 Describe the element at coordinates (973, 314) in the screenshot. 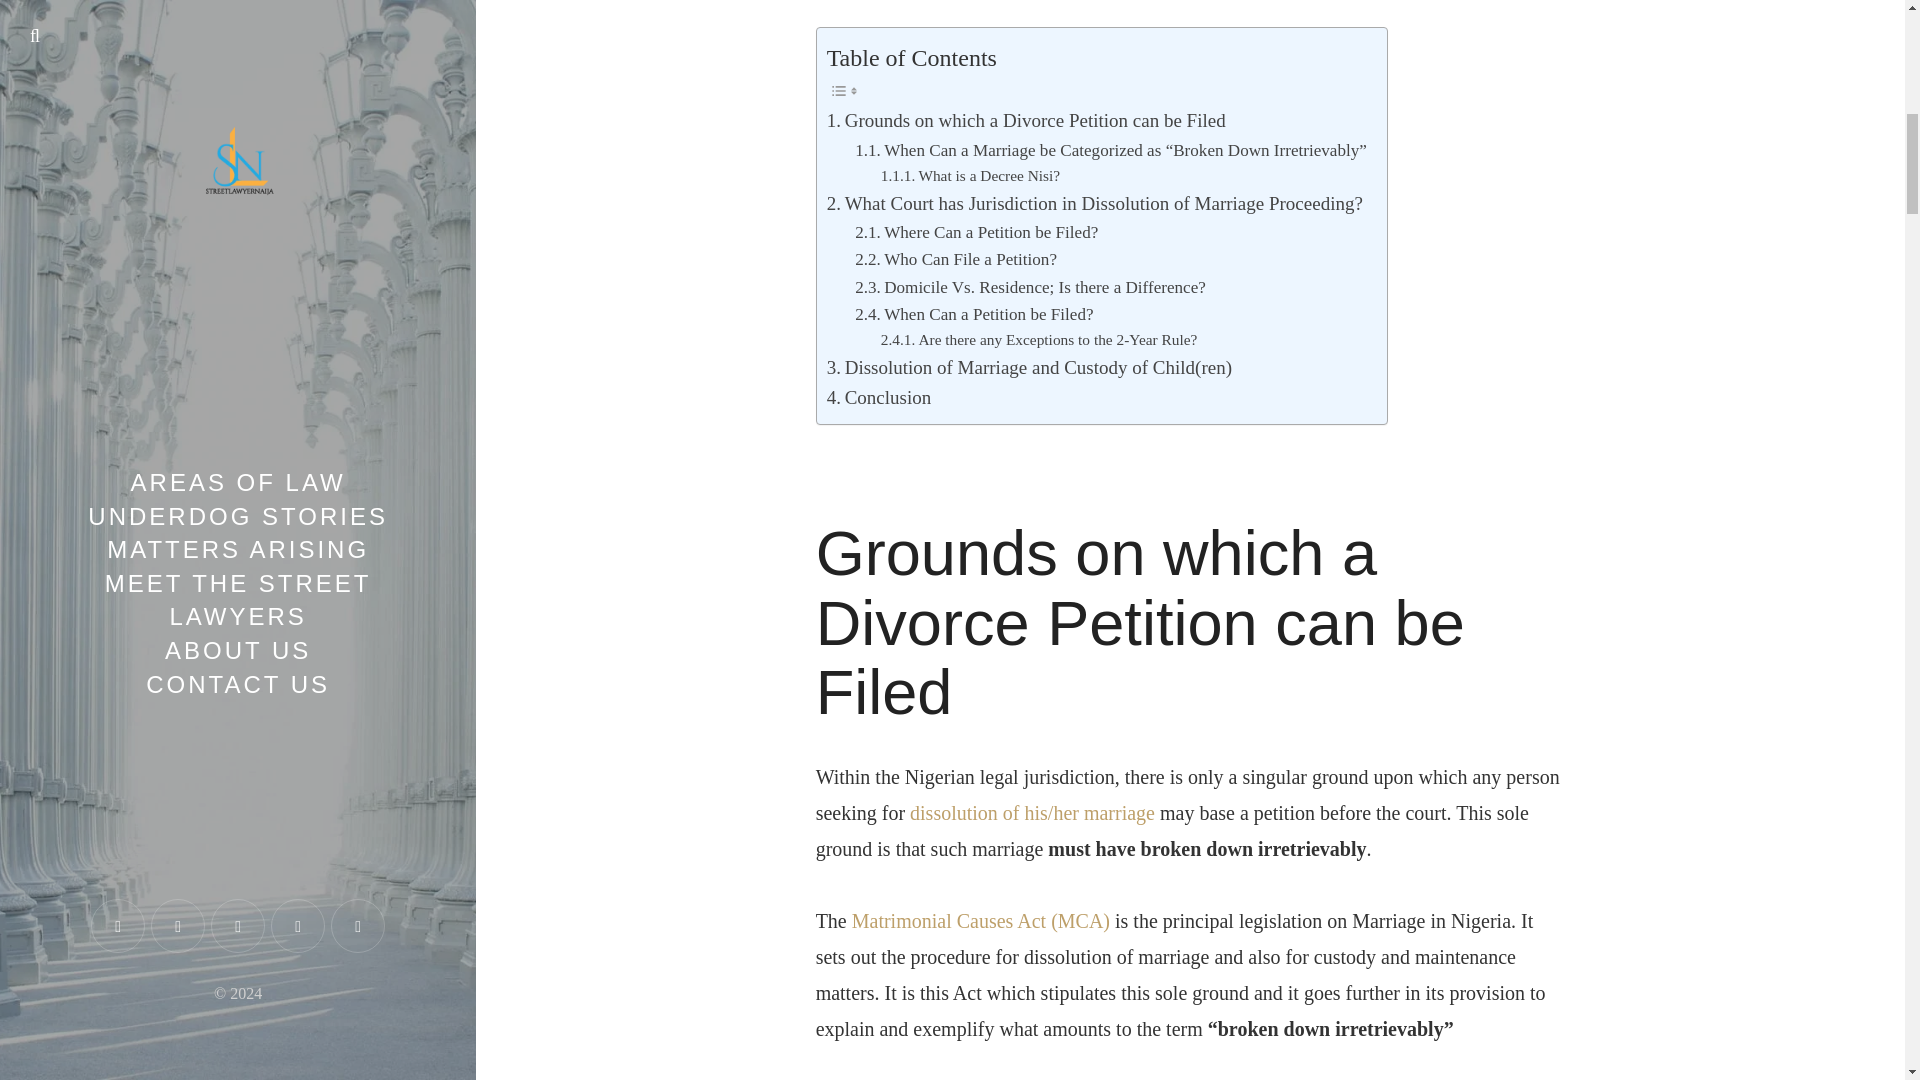

I see `When Can a Petition be Filed?` at that location.